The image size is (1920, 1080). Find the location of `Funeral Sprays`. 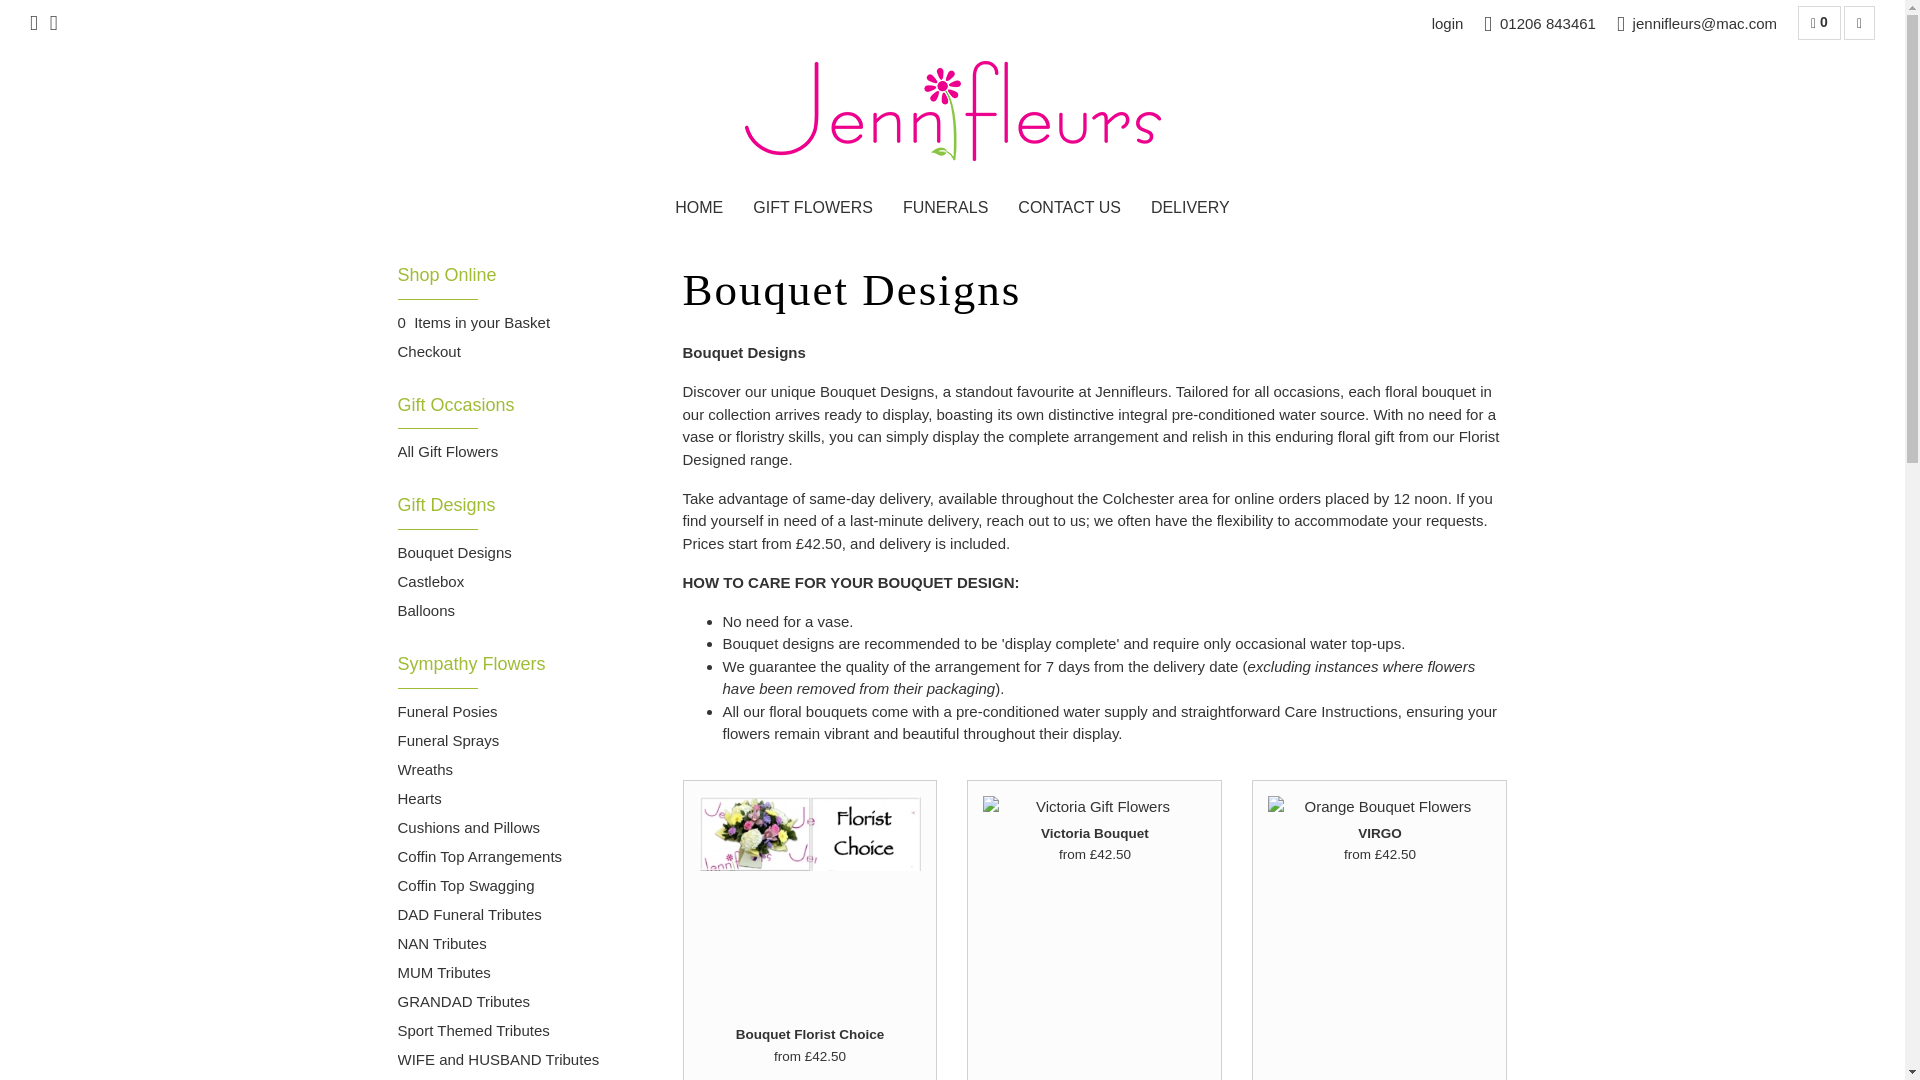

Funeral Sprays is located at coordinates (448, 742).